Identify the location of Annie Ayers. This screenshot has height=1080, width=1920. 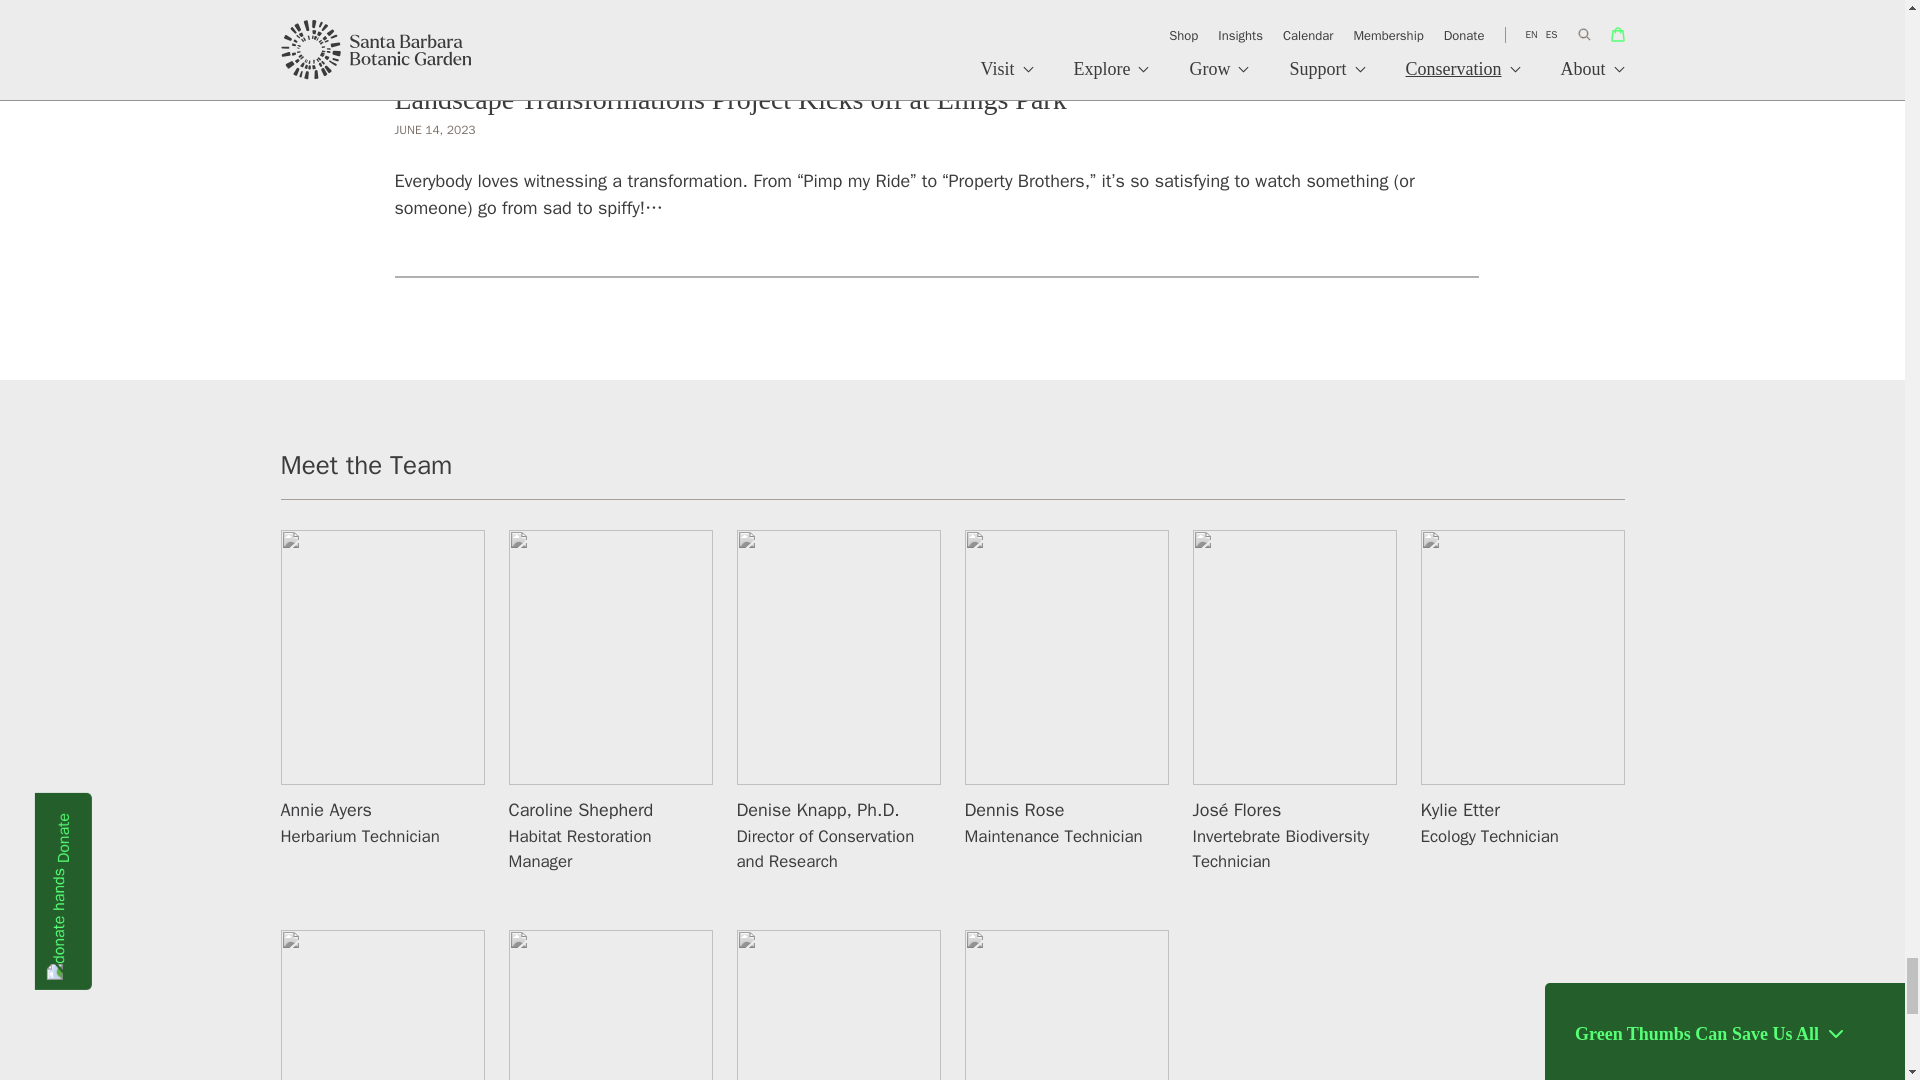
(325, 810).